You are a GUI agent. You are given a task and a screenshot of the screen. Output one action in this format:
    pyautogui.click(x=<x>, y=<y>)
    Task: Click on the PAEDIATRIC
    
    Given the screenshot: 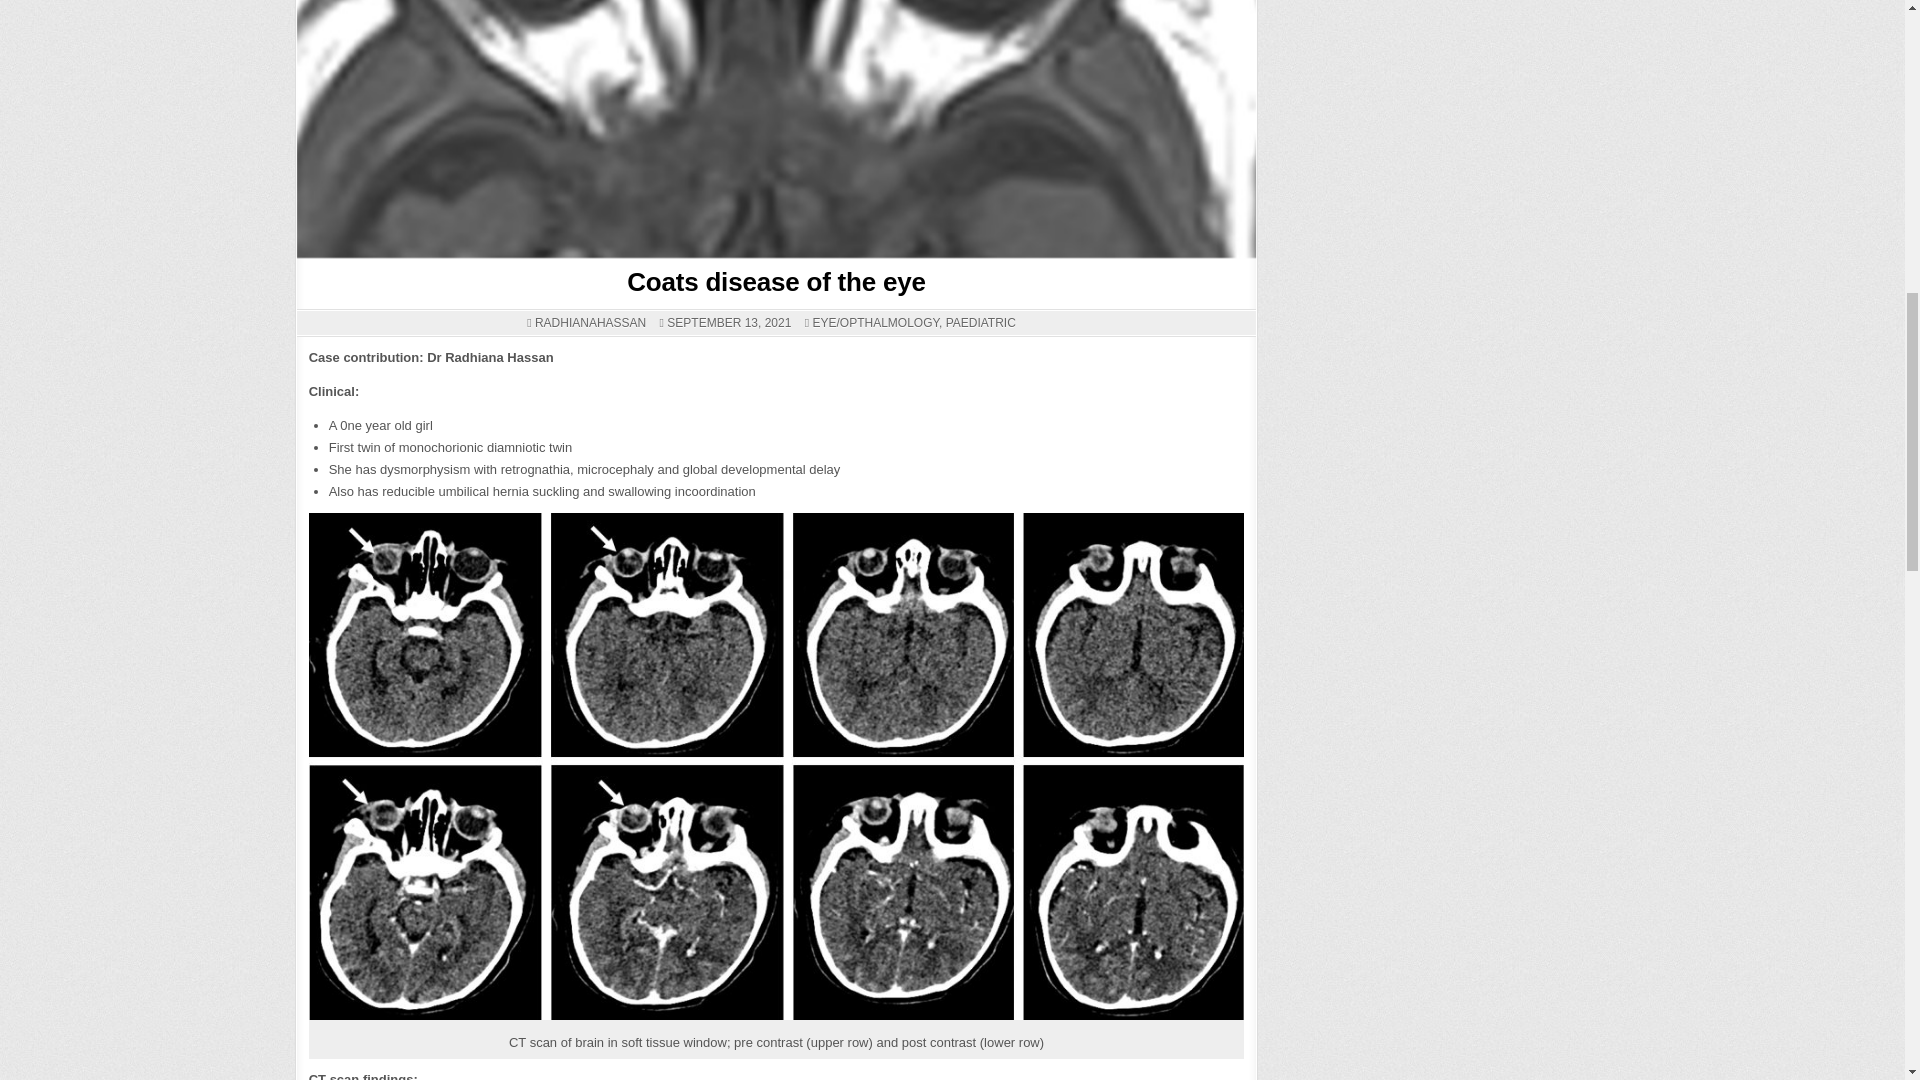 What is the action you would take?
    pyautogui.click(x=980, y=323)
    